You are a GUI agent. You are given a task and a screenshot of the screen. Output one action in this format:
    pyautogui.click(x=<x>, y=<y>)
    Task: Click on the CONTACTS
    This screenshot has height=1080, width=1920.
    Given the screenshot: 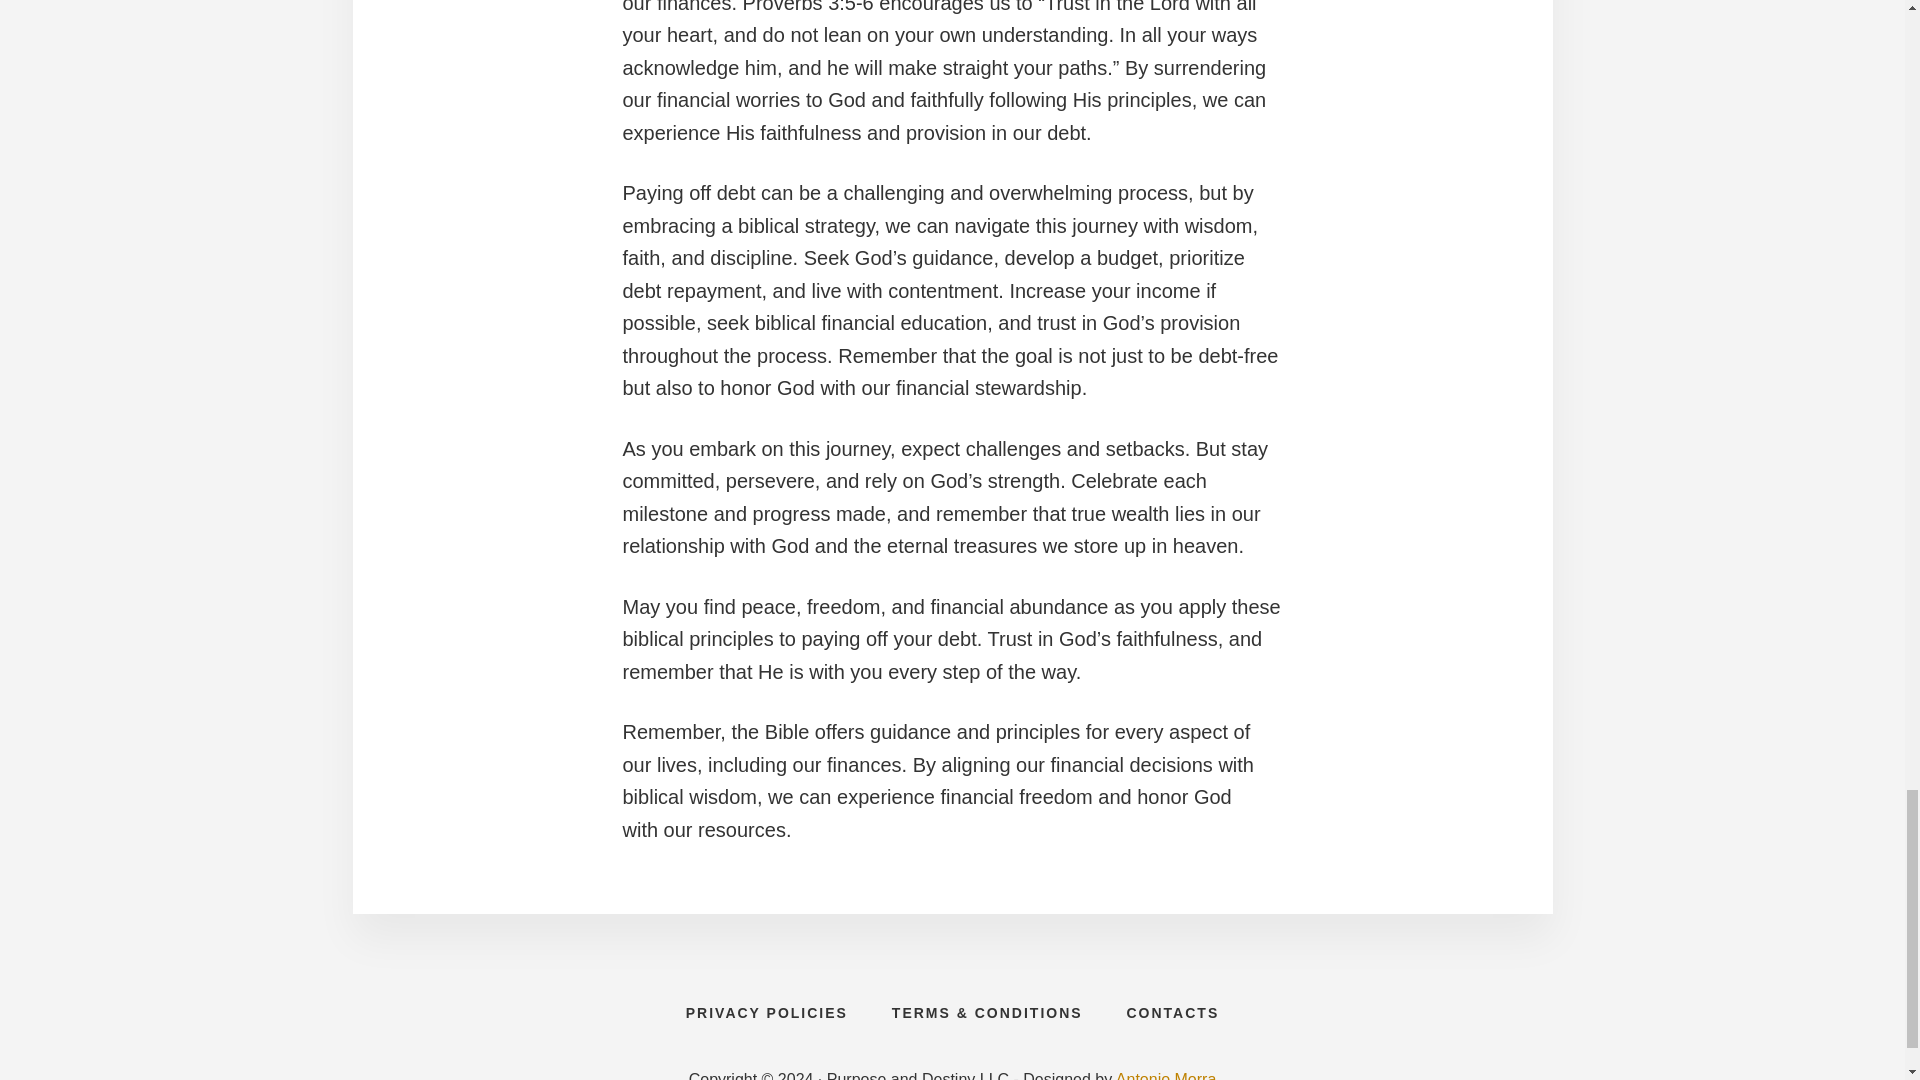 What is the action you would take?
    pyautogui.click(x=1172, y=1012)
    